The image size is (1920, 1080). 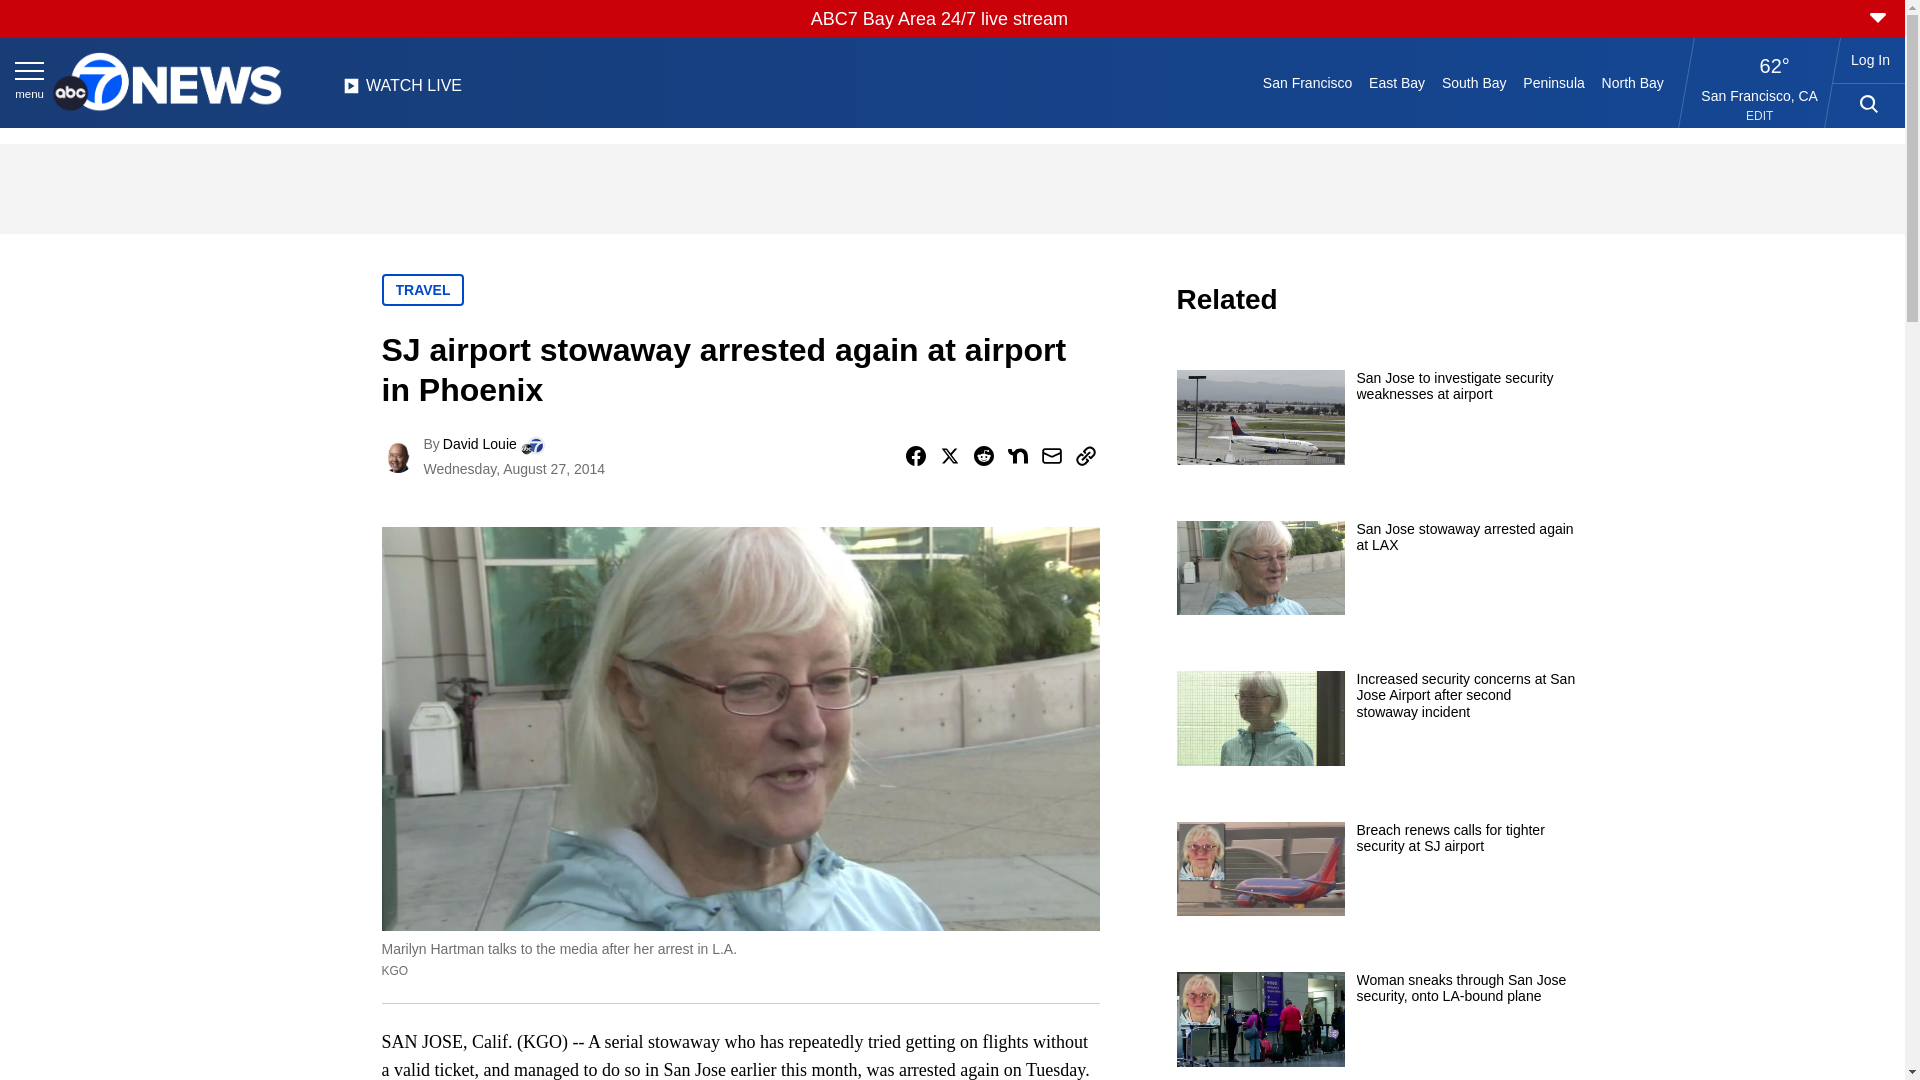 I want to click on EDIT, so click(x=1758, y=116).